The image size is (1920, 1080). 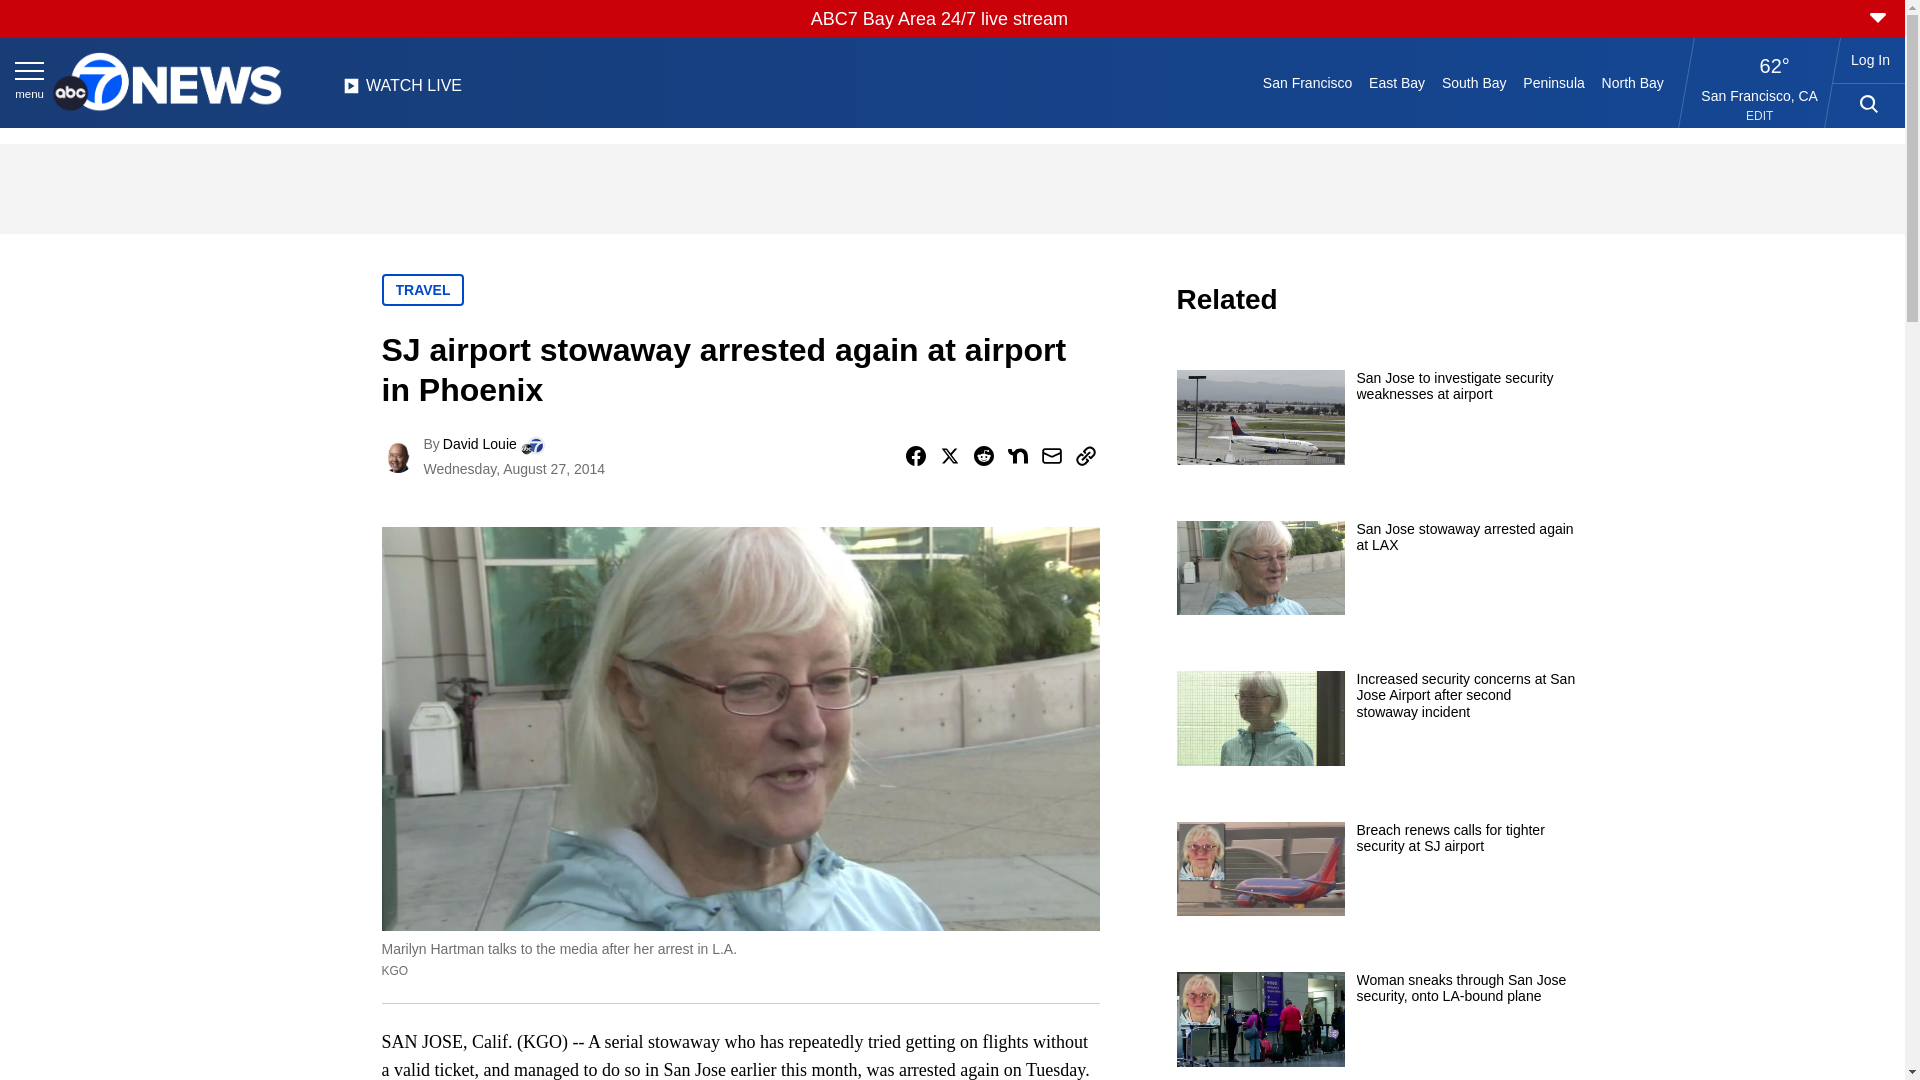 I want to click on EDIT, so click(x=1758, y=116).